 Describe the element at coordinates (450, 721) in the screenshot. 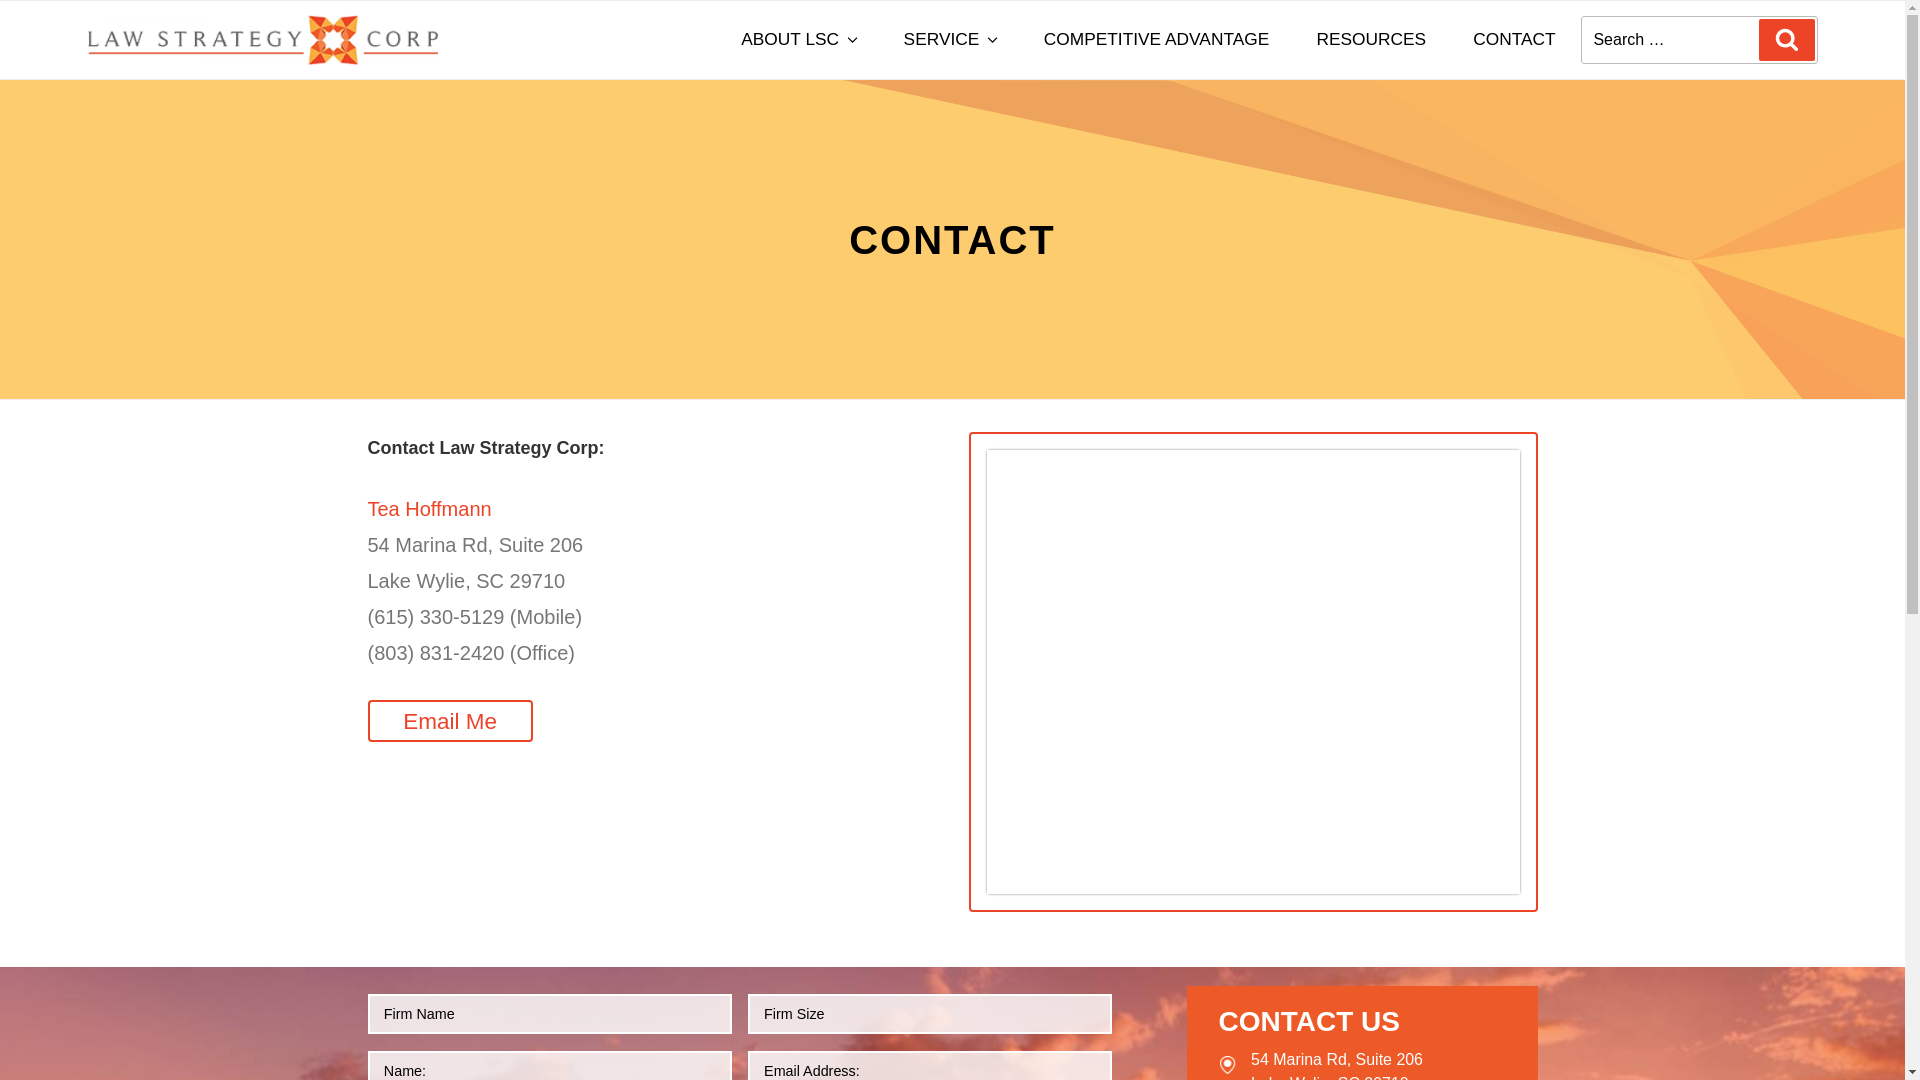

I see `Email Me` at that location.